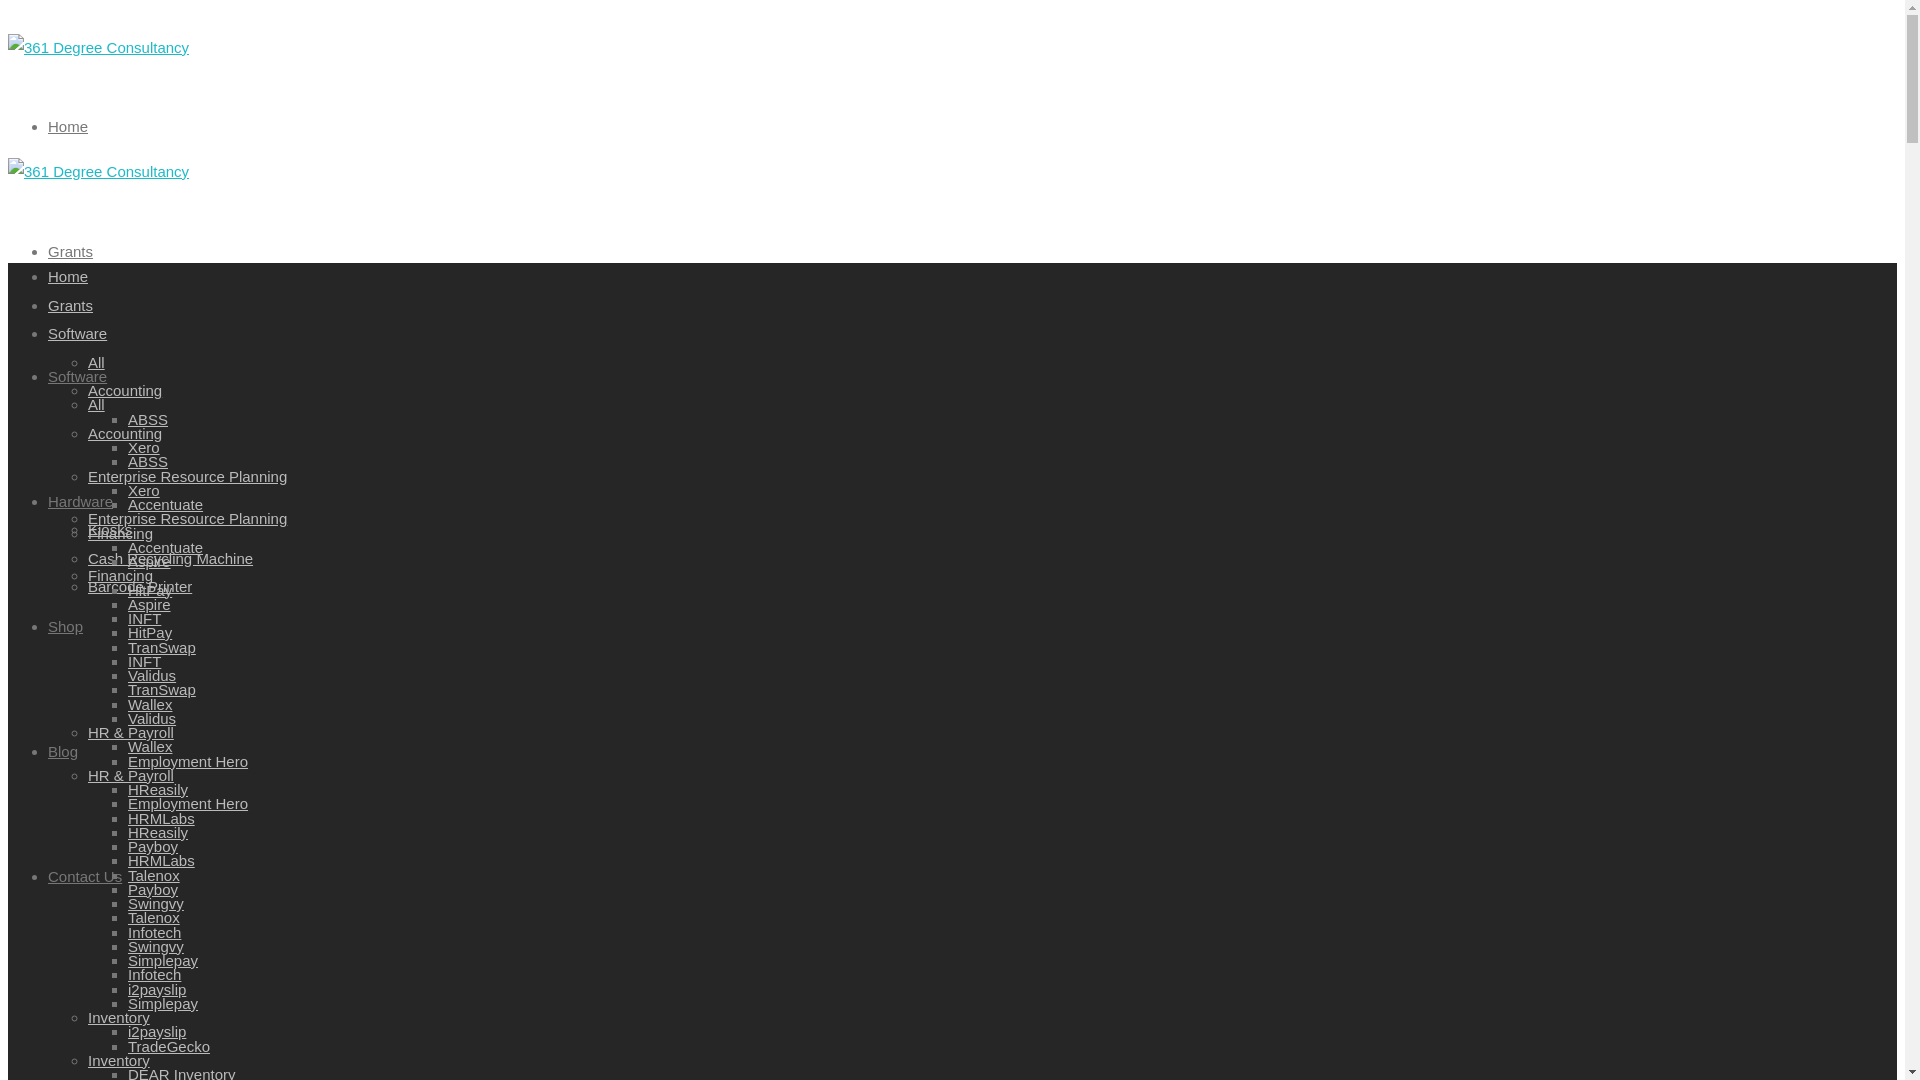 The width and height of the screenshot is (1920, 1080). Describe the element at coordinates (152, 718) in the screenshot. I see `Validus` at that location.